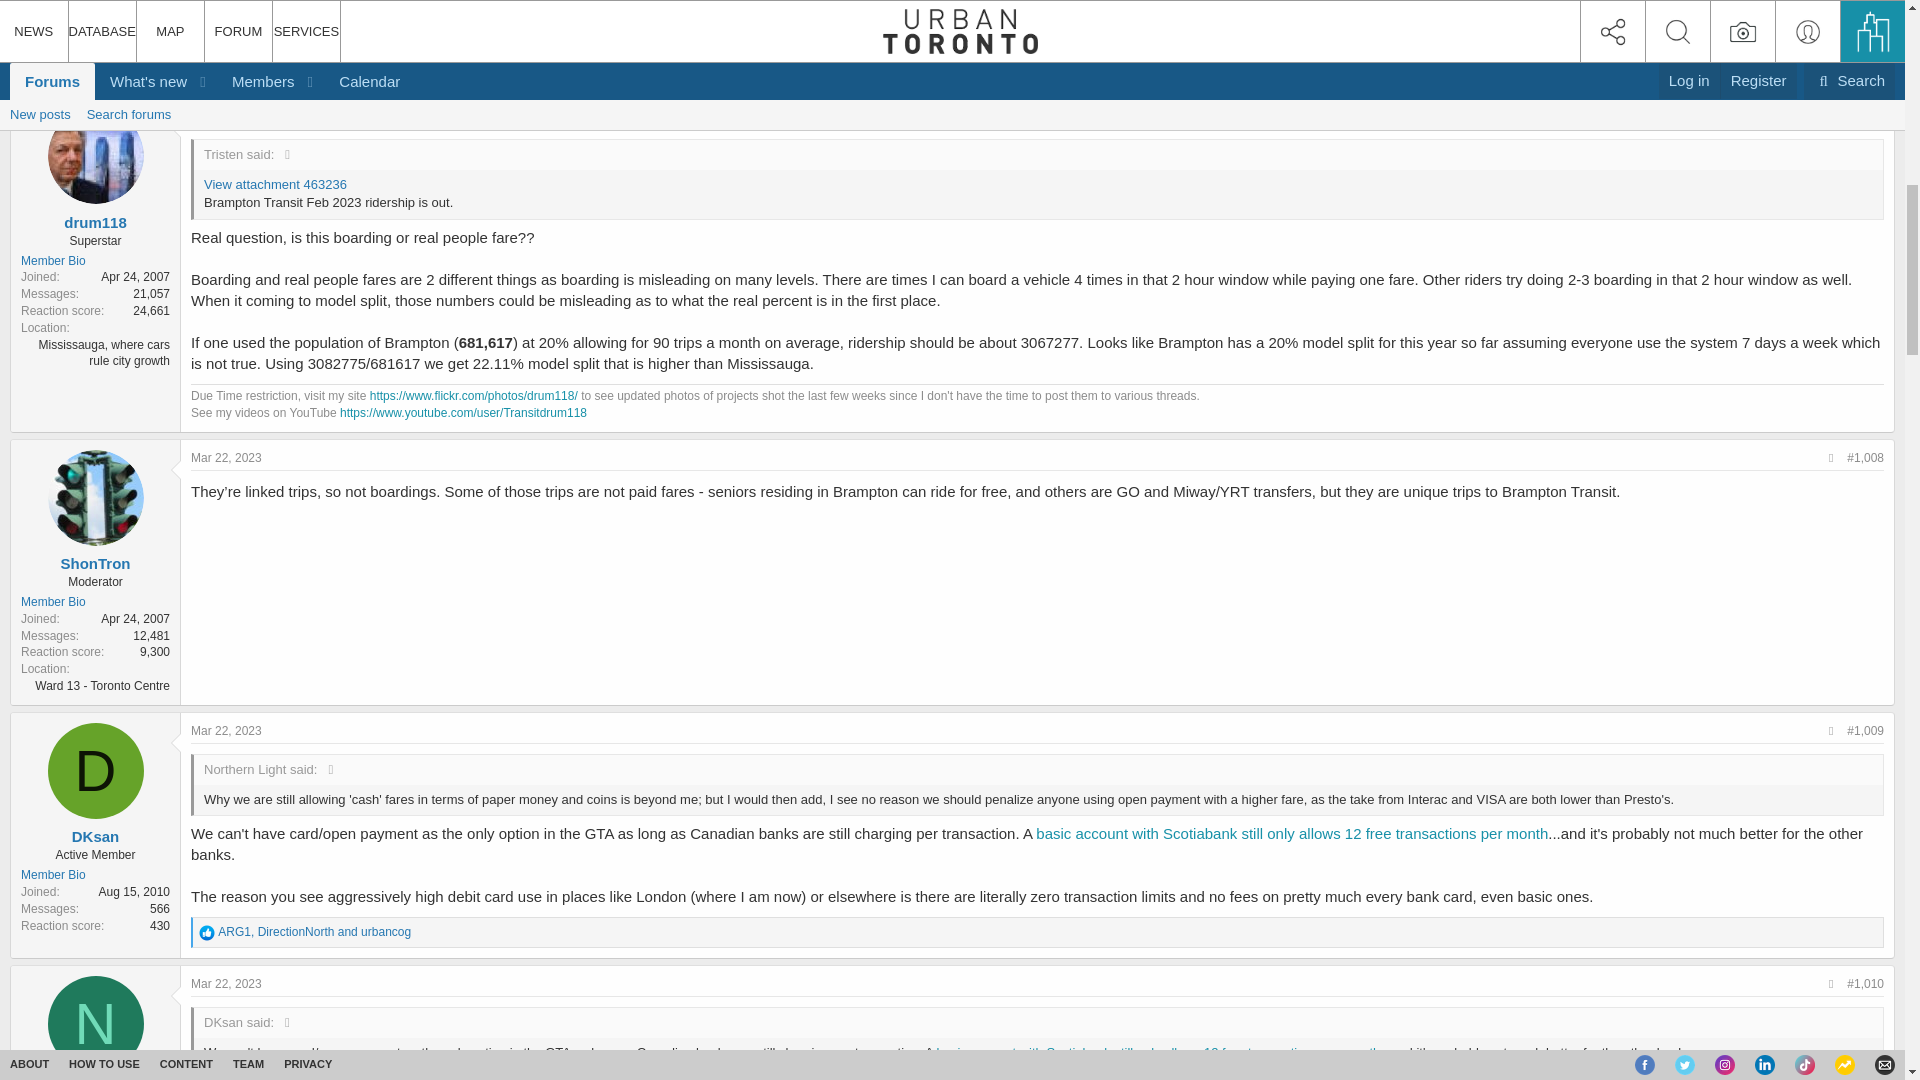 The image size is (1920, 1080). Describe the element at coordinates (226, 984) in the screenshot. I see `Mar 22, 2023 at 10:13 AM` at that location.